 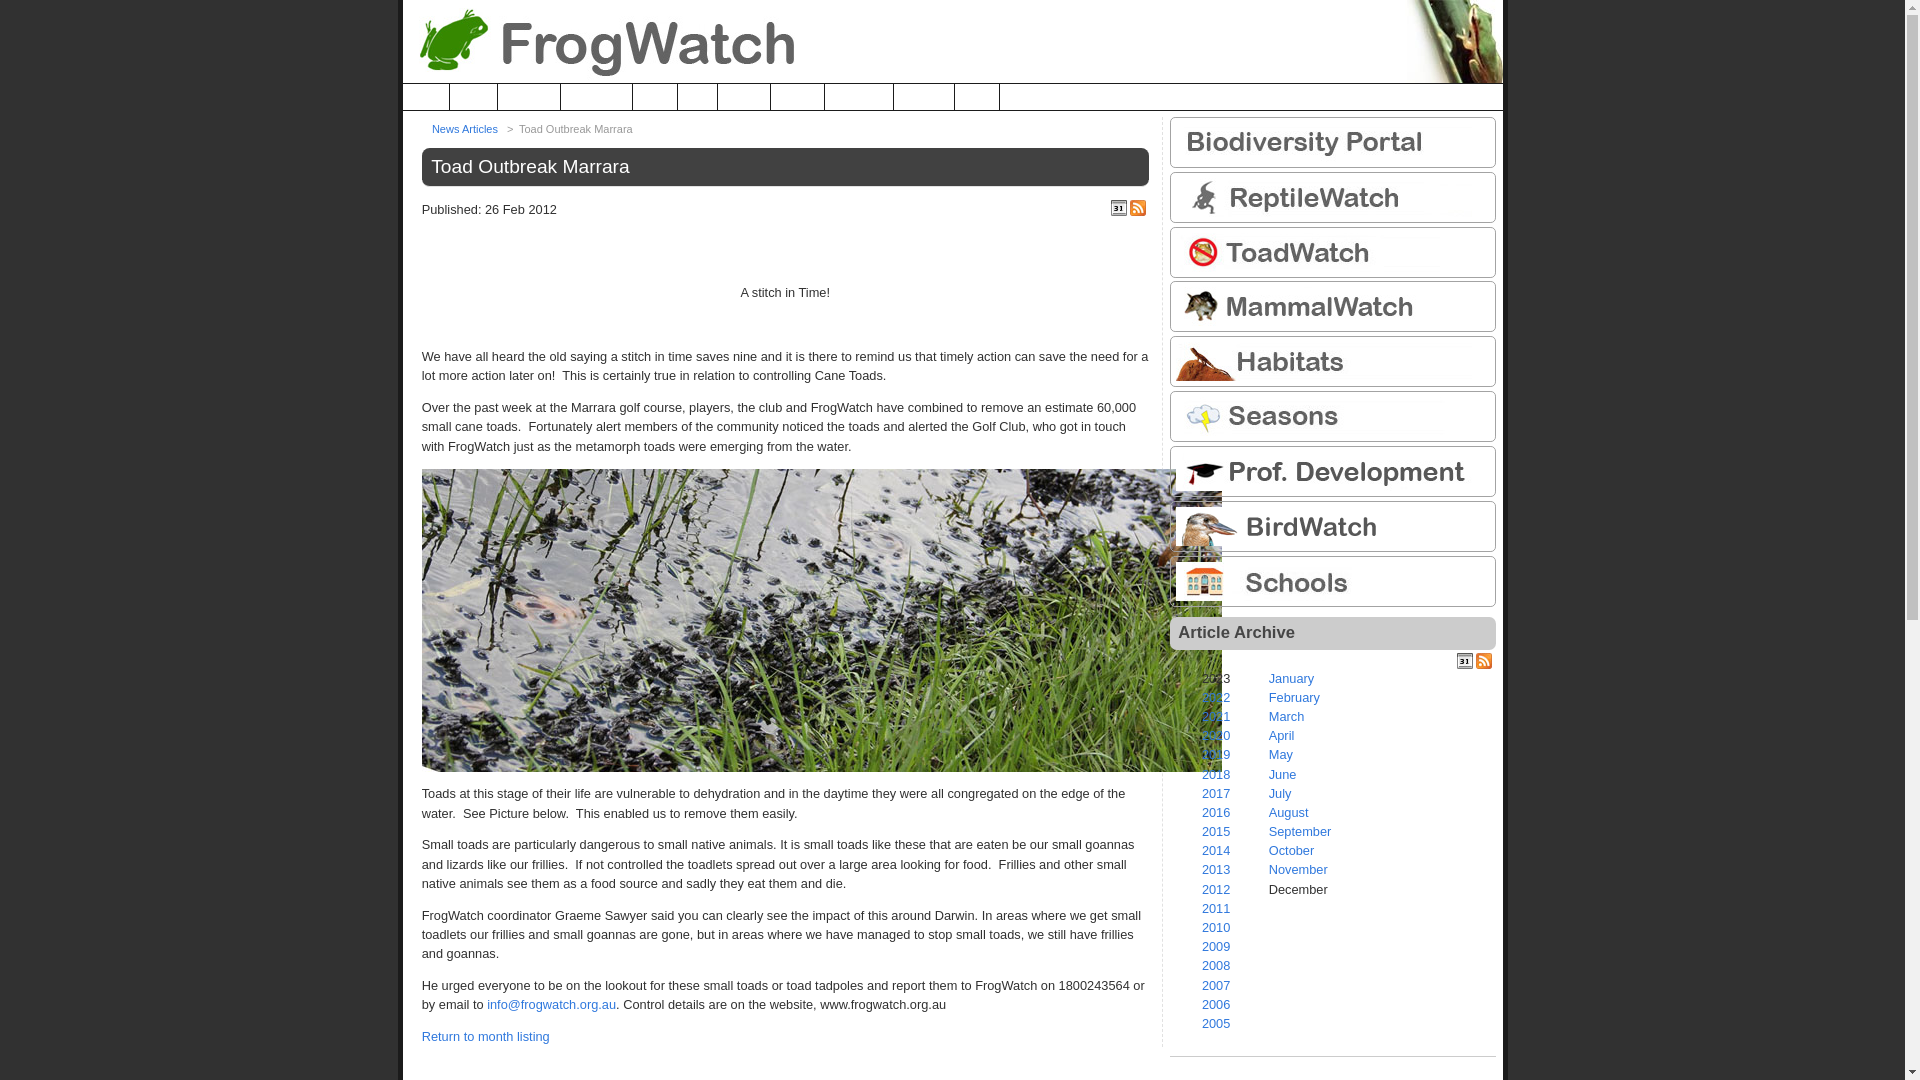 I want to click on Return to month listing, so click(x=486, y=1036).